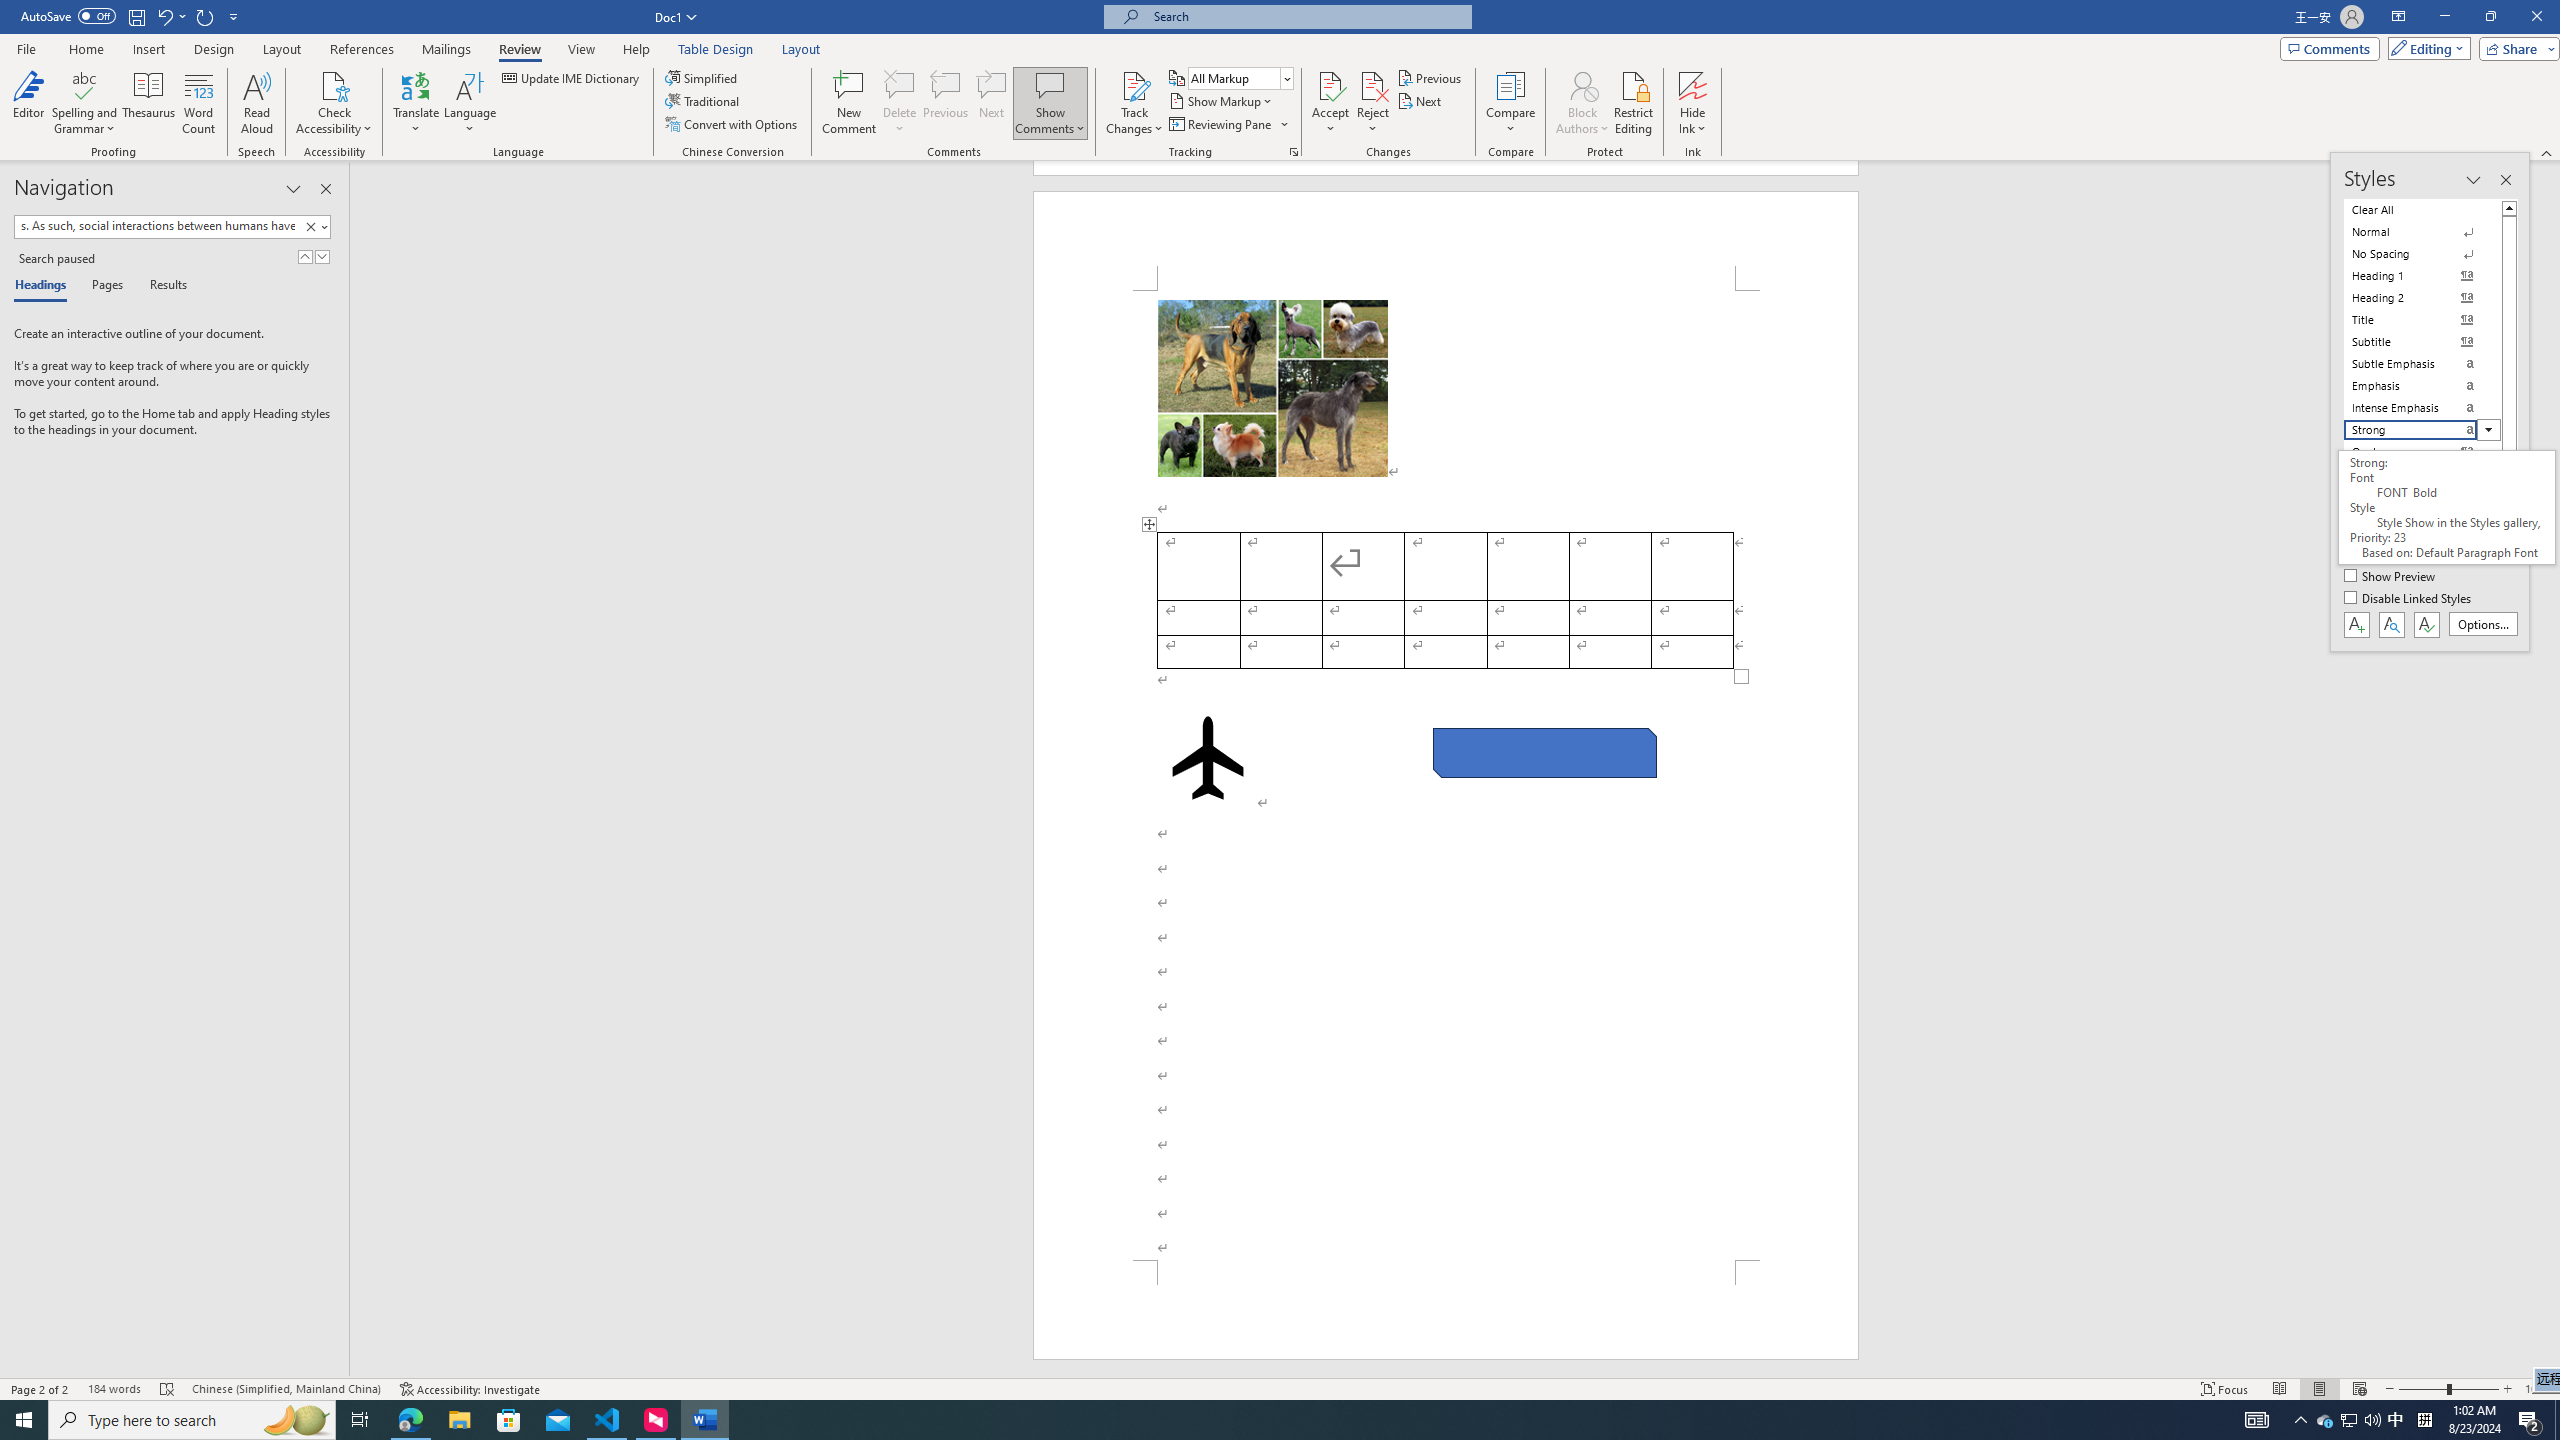  What do you see at coordinates (334, 85) in the screenshot?
I see `Check Accessibility` at bounding box center [334, 85].